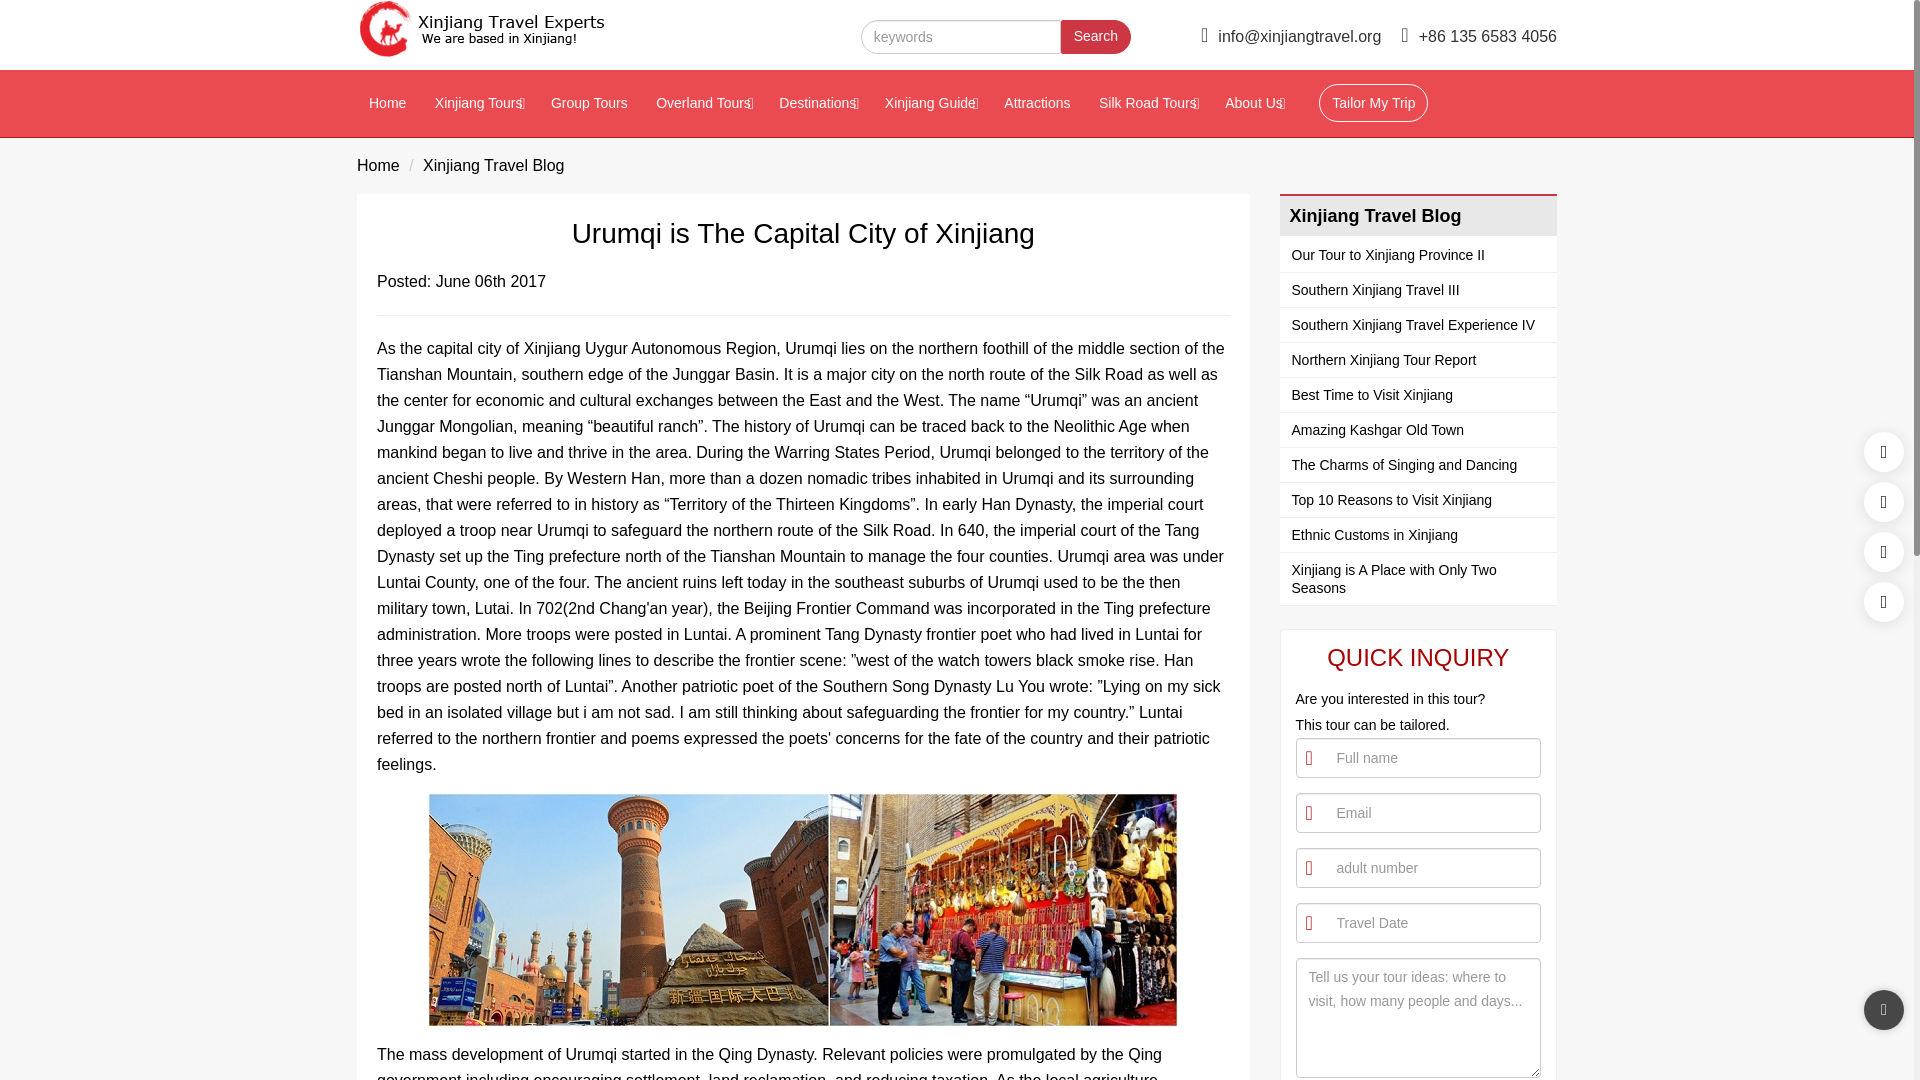 The height and width of the screenshot is (1080, 1920). Describe the element at coordinates (803, 910) in the screenshot. I see `international-bazaar.jpg` at that location.